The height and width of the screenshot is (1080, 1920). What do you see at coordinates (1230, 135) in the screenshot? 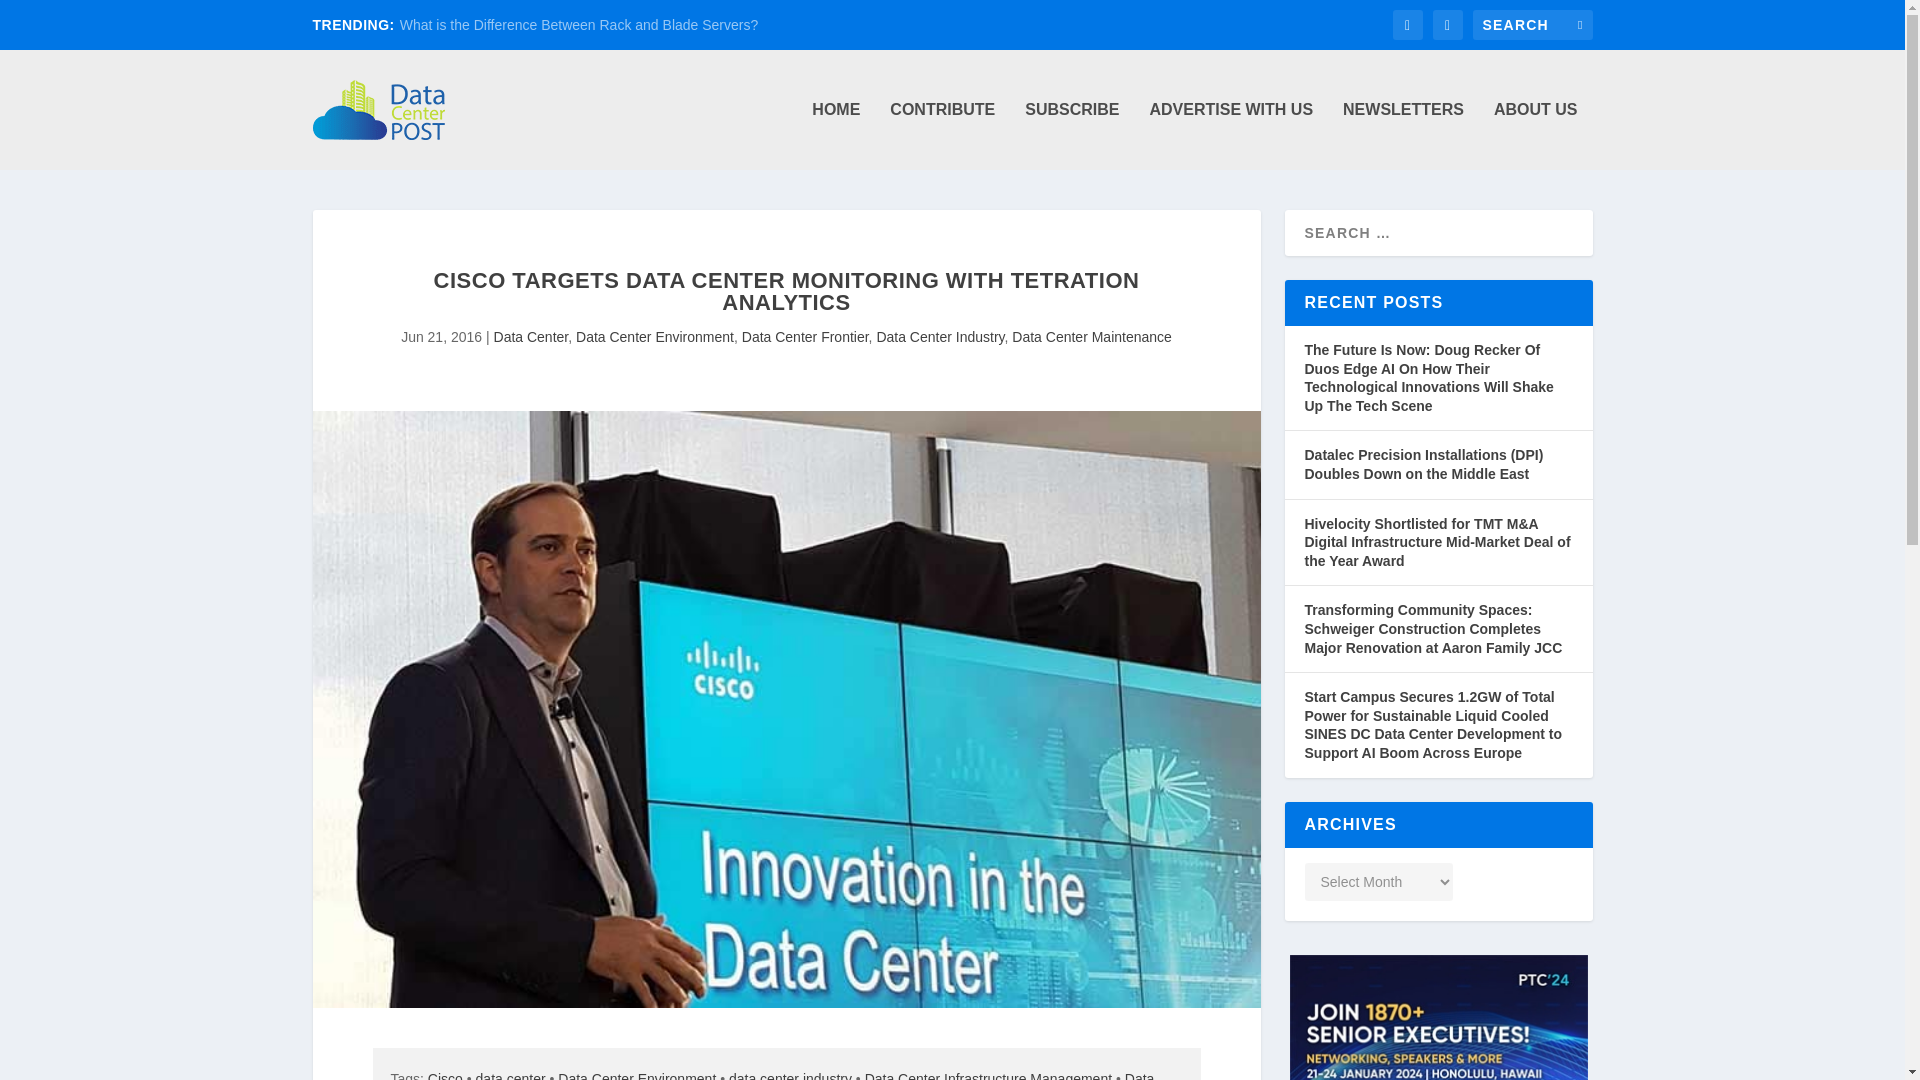
I see `ADVERTISE WITH US` at bounding box center [1230, 135].